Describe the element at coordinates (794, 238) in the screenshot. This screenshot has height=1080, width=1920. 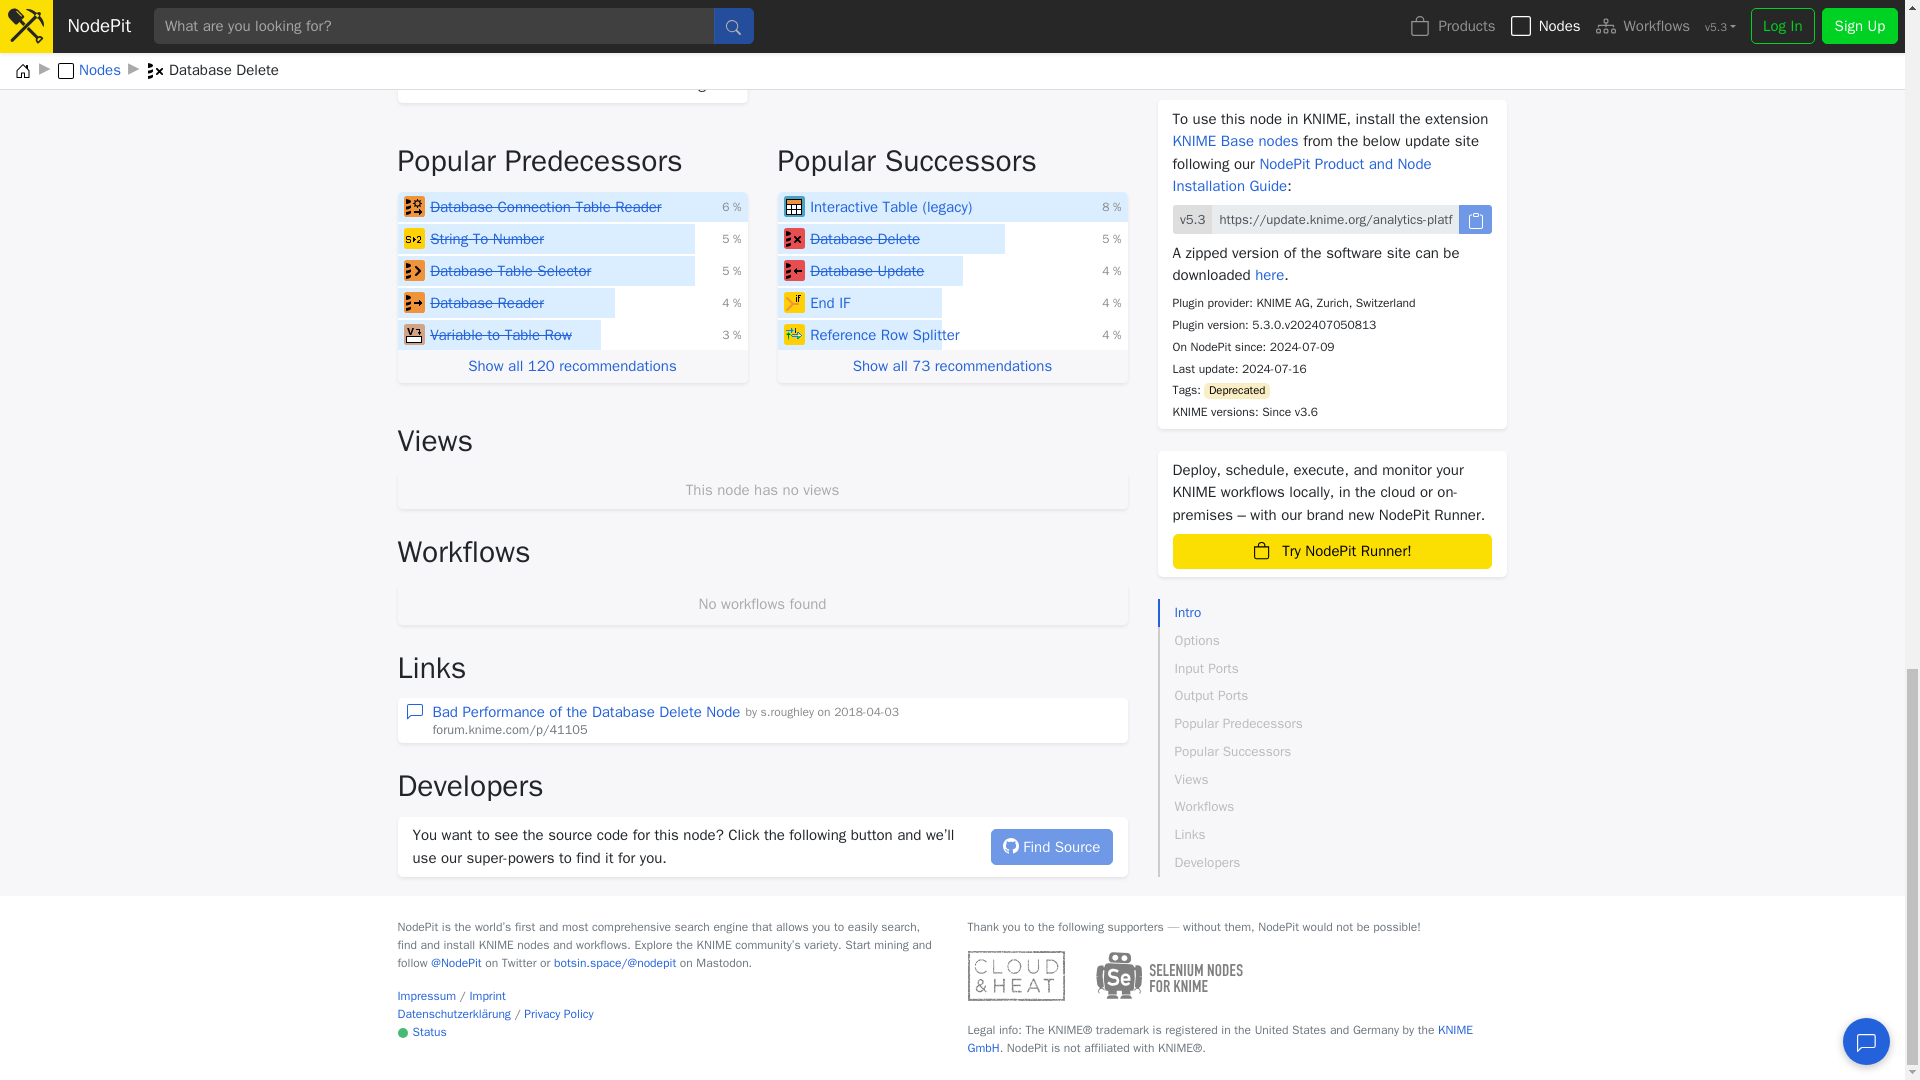
I see `Sink` at that location.